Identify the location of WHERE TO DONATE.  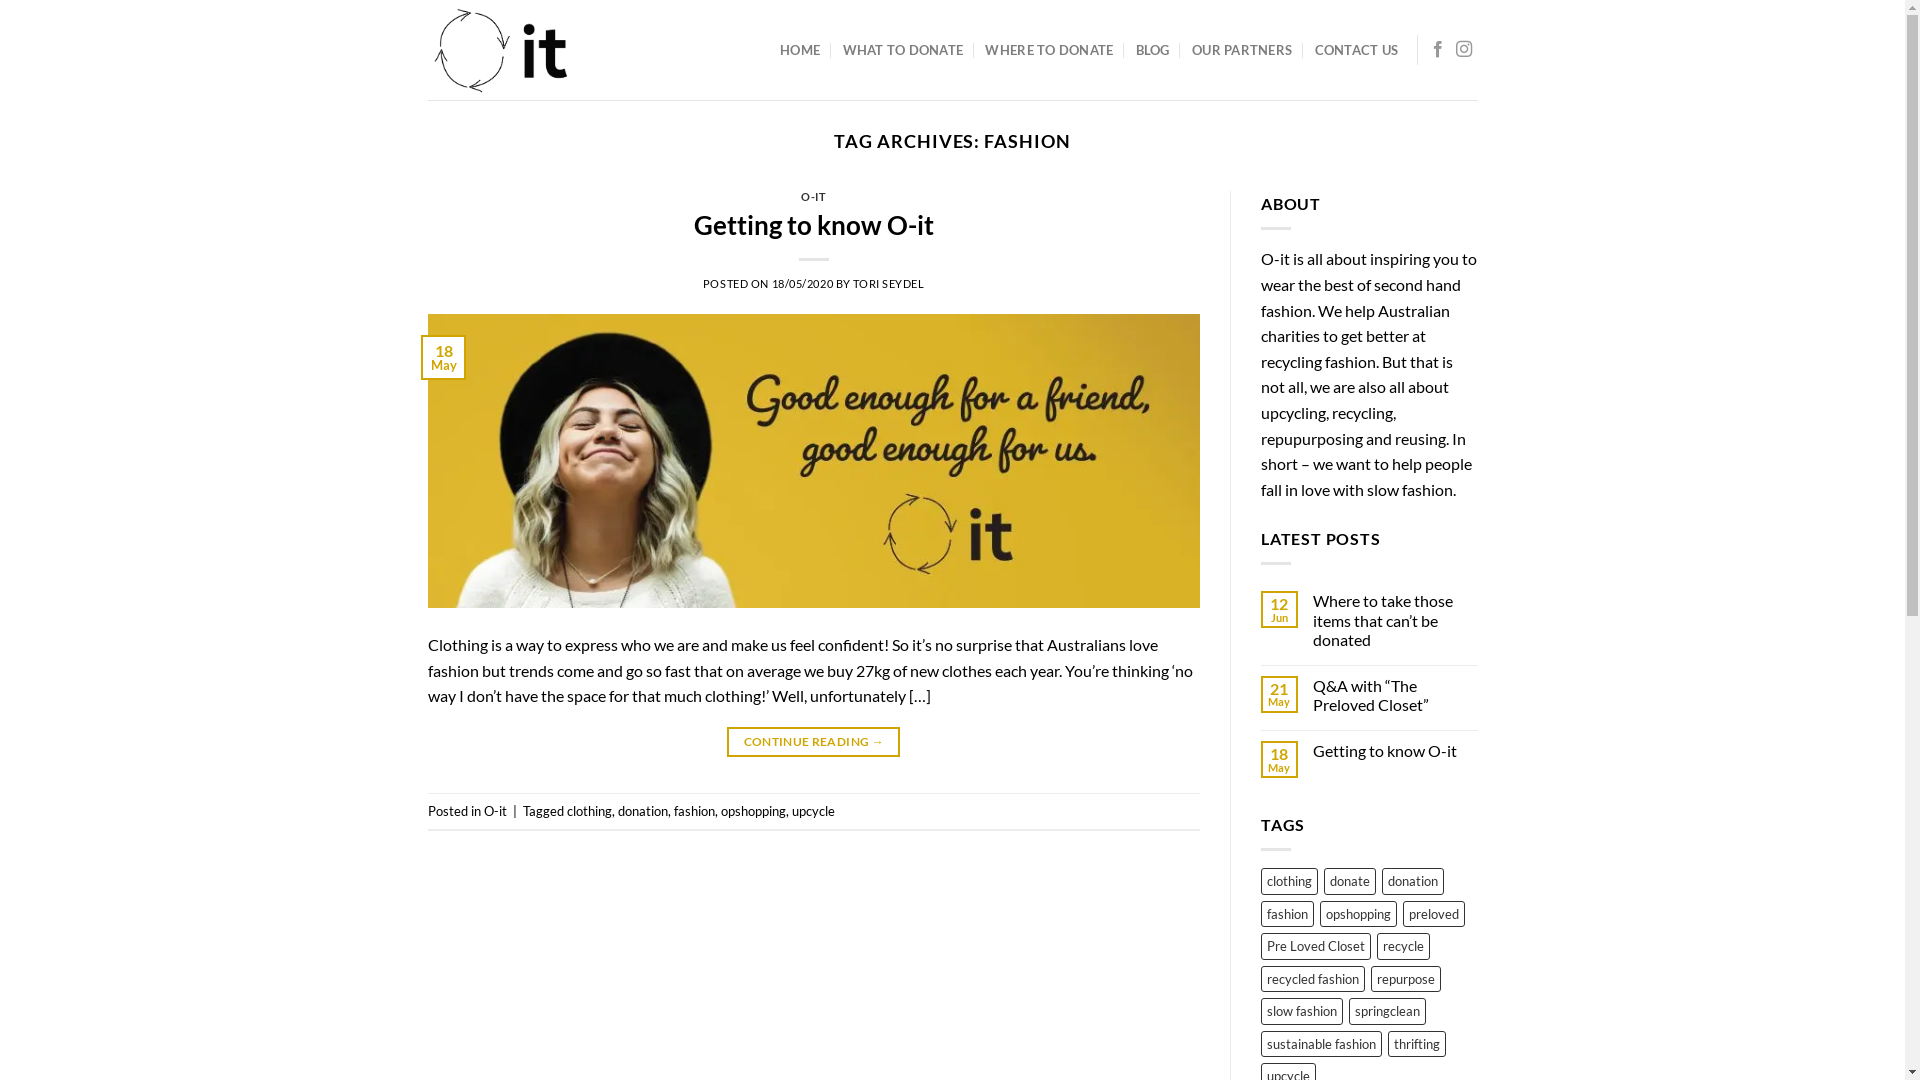
(1049, 50).